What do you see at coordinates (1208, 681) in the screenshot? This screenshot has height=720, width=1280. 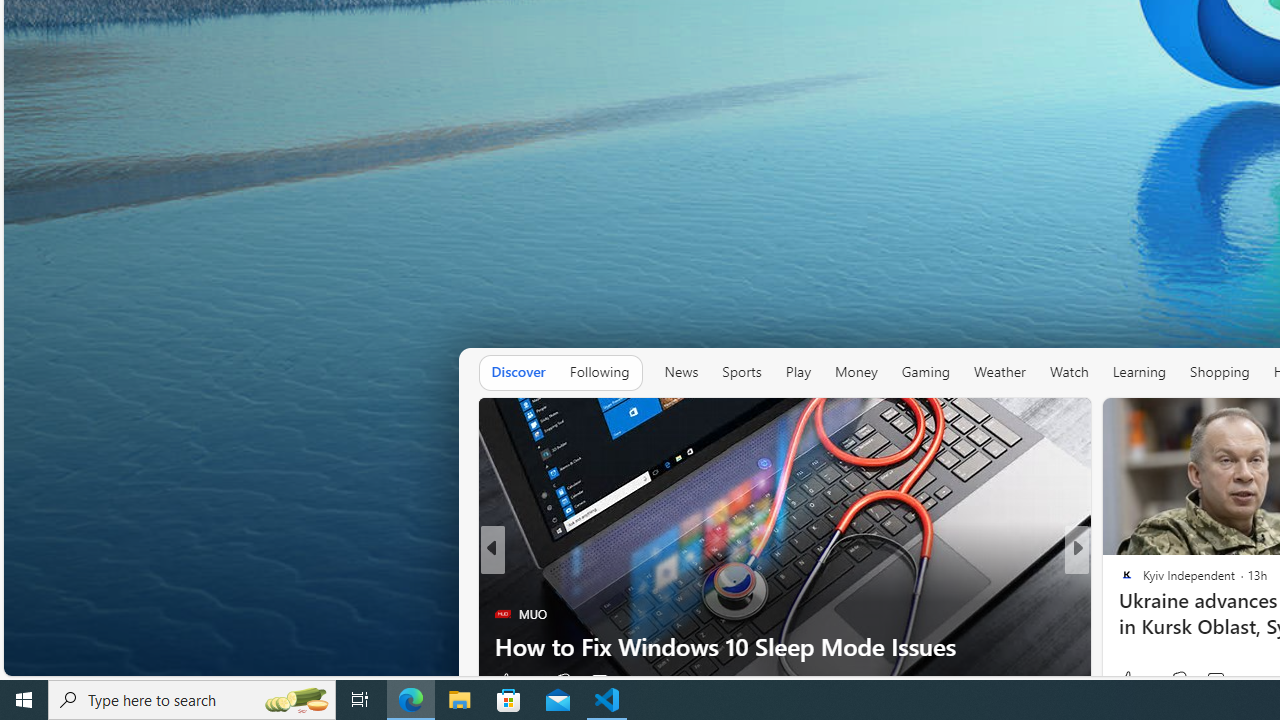 I see `View comments 175 Comment` at bounding box center [1208, 681].